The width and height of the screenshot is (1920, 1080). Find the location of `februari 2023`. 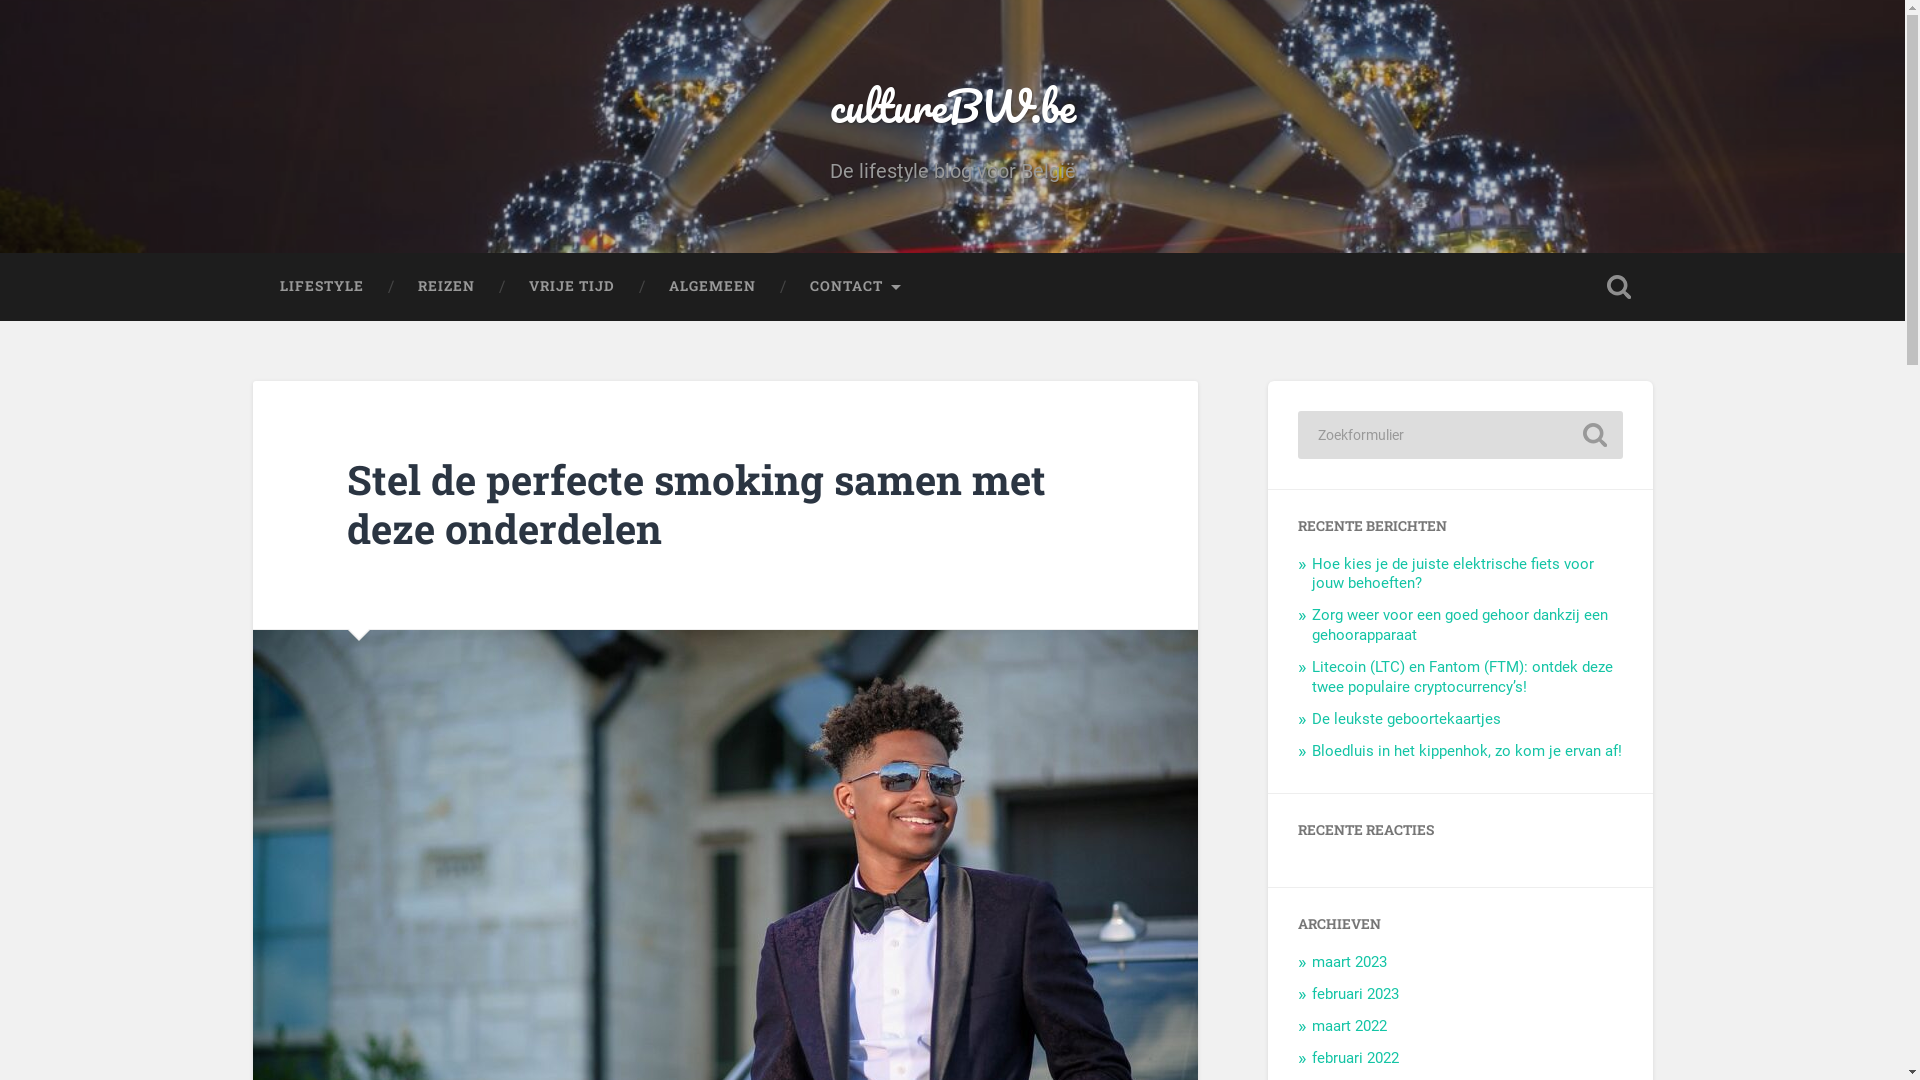

februari 2023 is located at coordinates (1356, 994).